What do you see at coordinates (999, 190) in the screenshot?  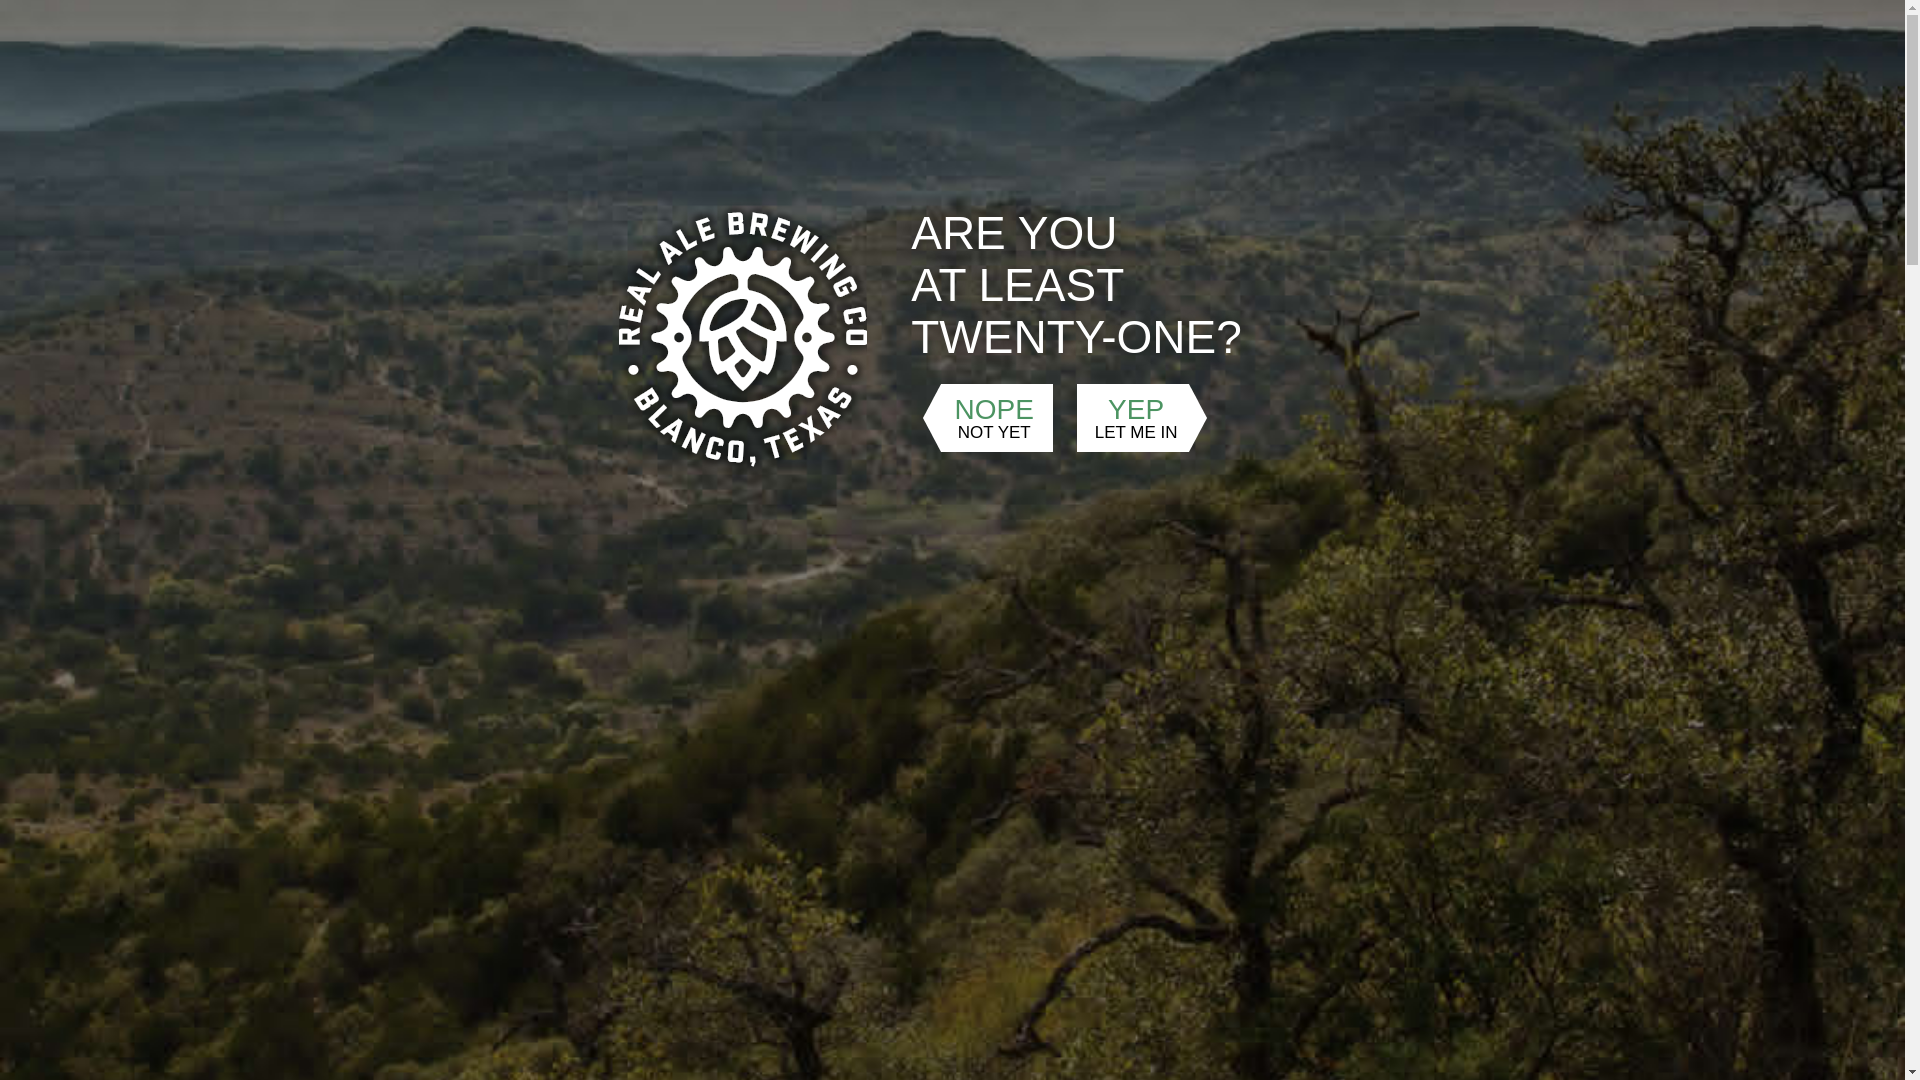 I see `DISTILLERY` at bounding box center [999, 190].